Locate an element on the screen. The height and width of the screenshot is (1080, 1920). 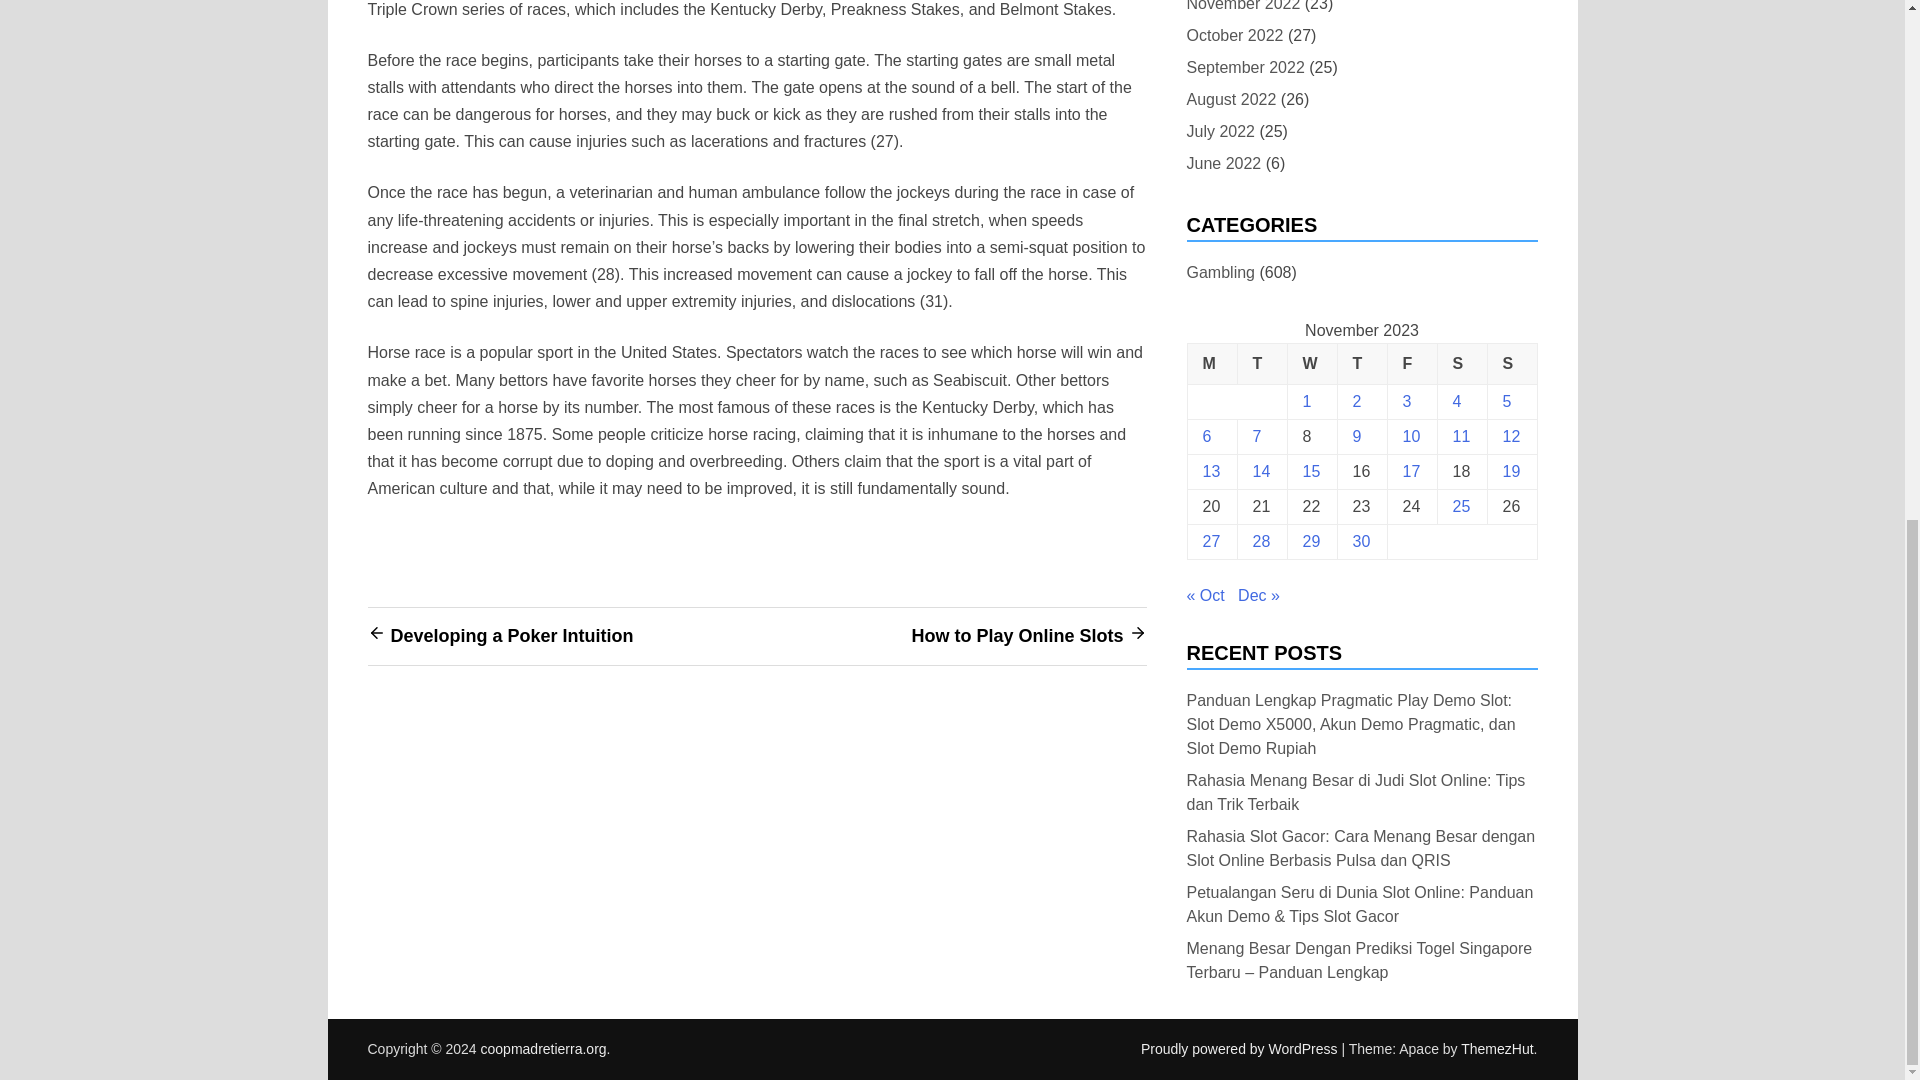
Sunday is located at coordinates (1512, 364).